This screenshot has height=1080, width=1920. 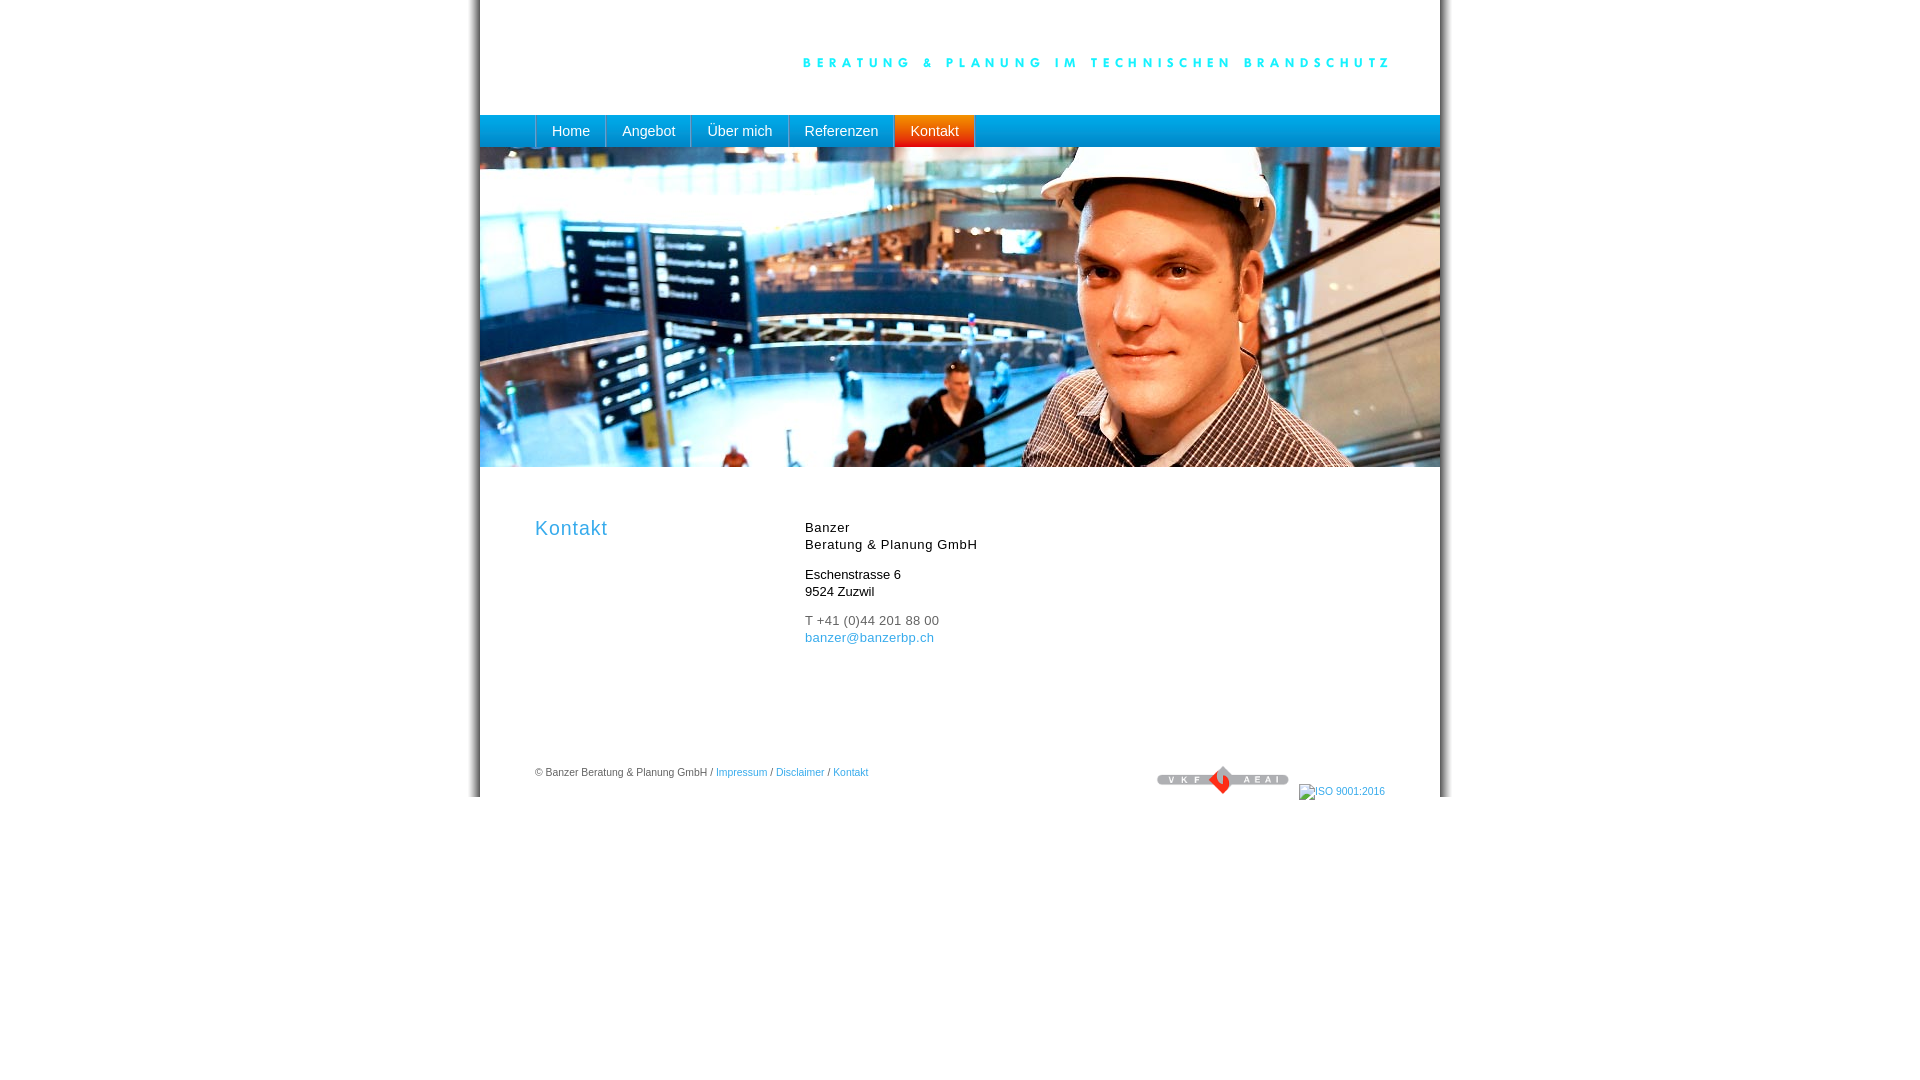 I want to click on Impressum, so click(x=742, y=772).